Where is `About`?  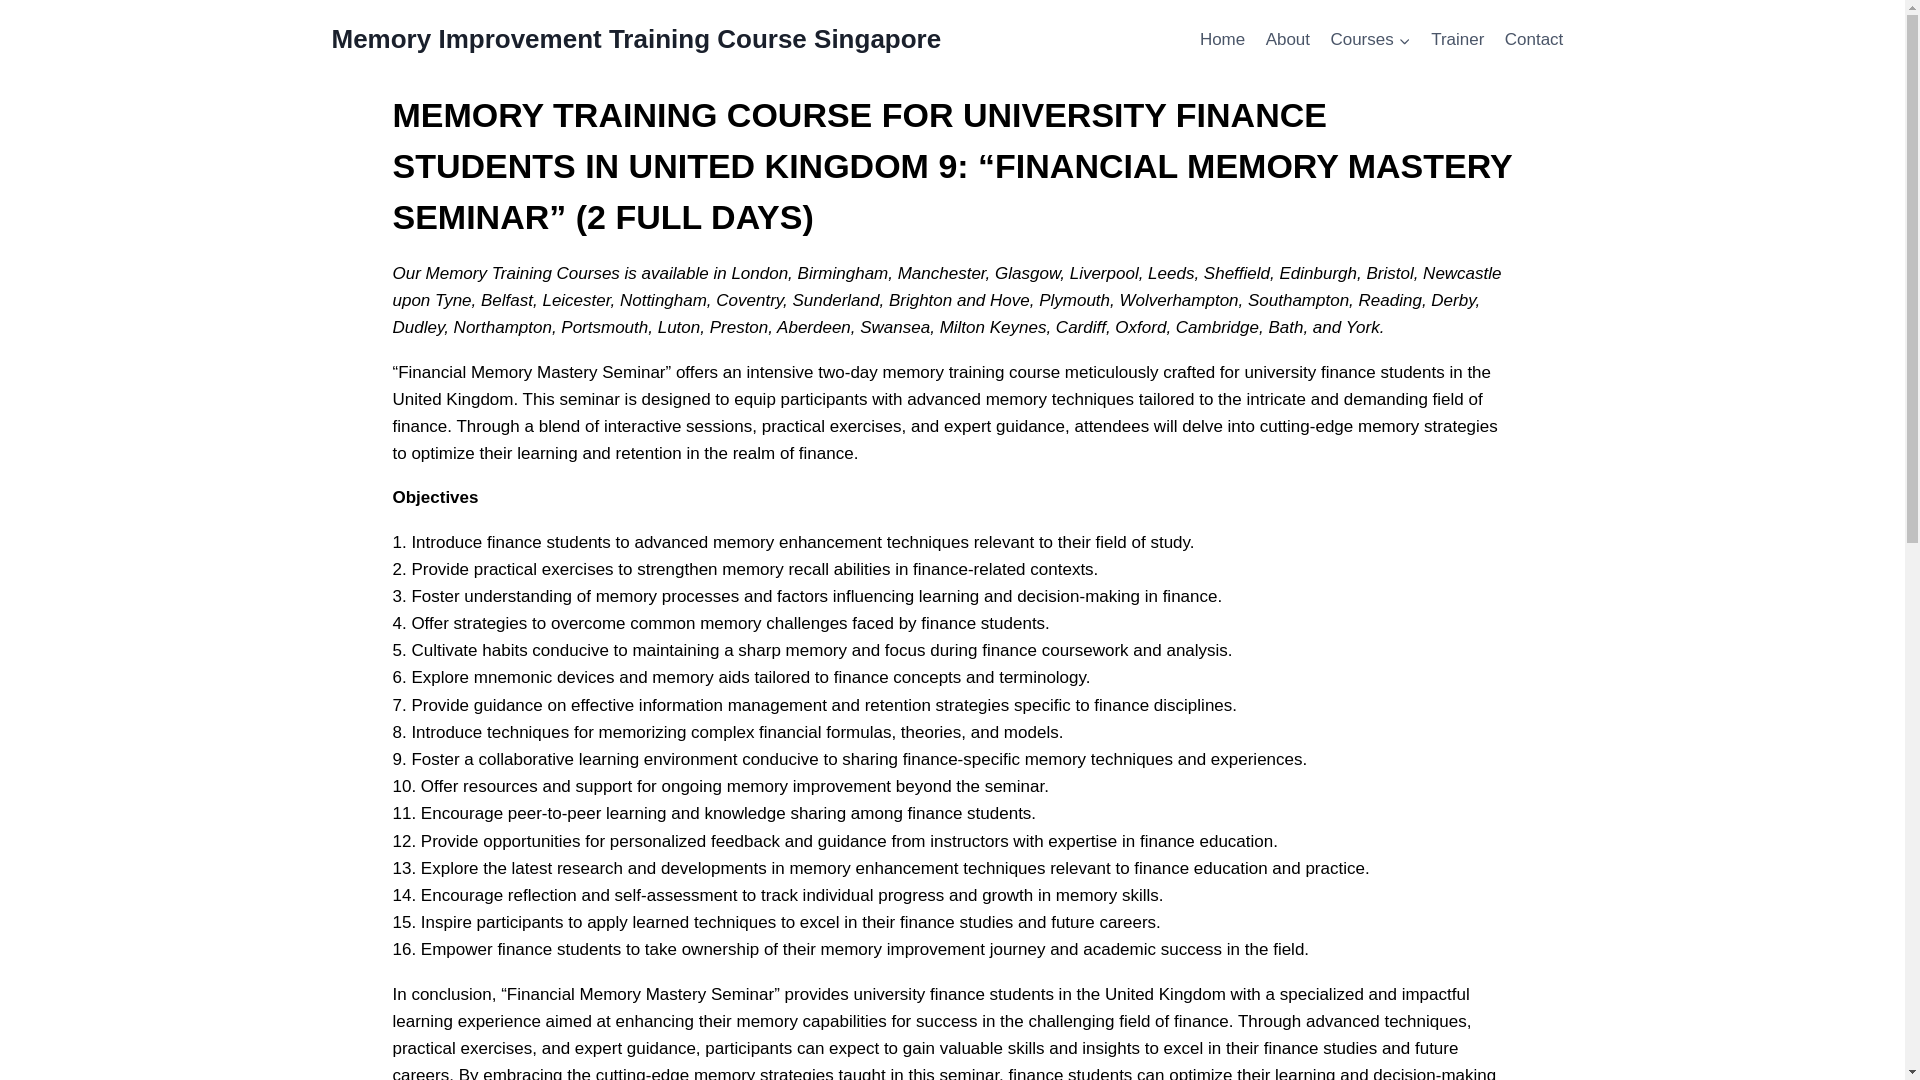 About is located at coordinates (1288, 40).